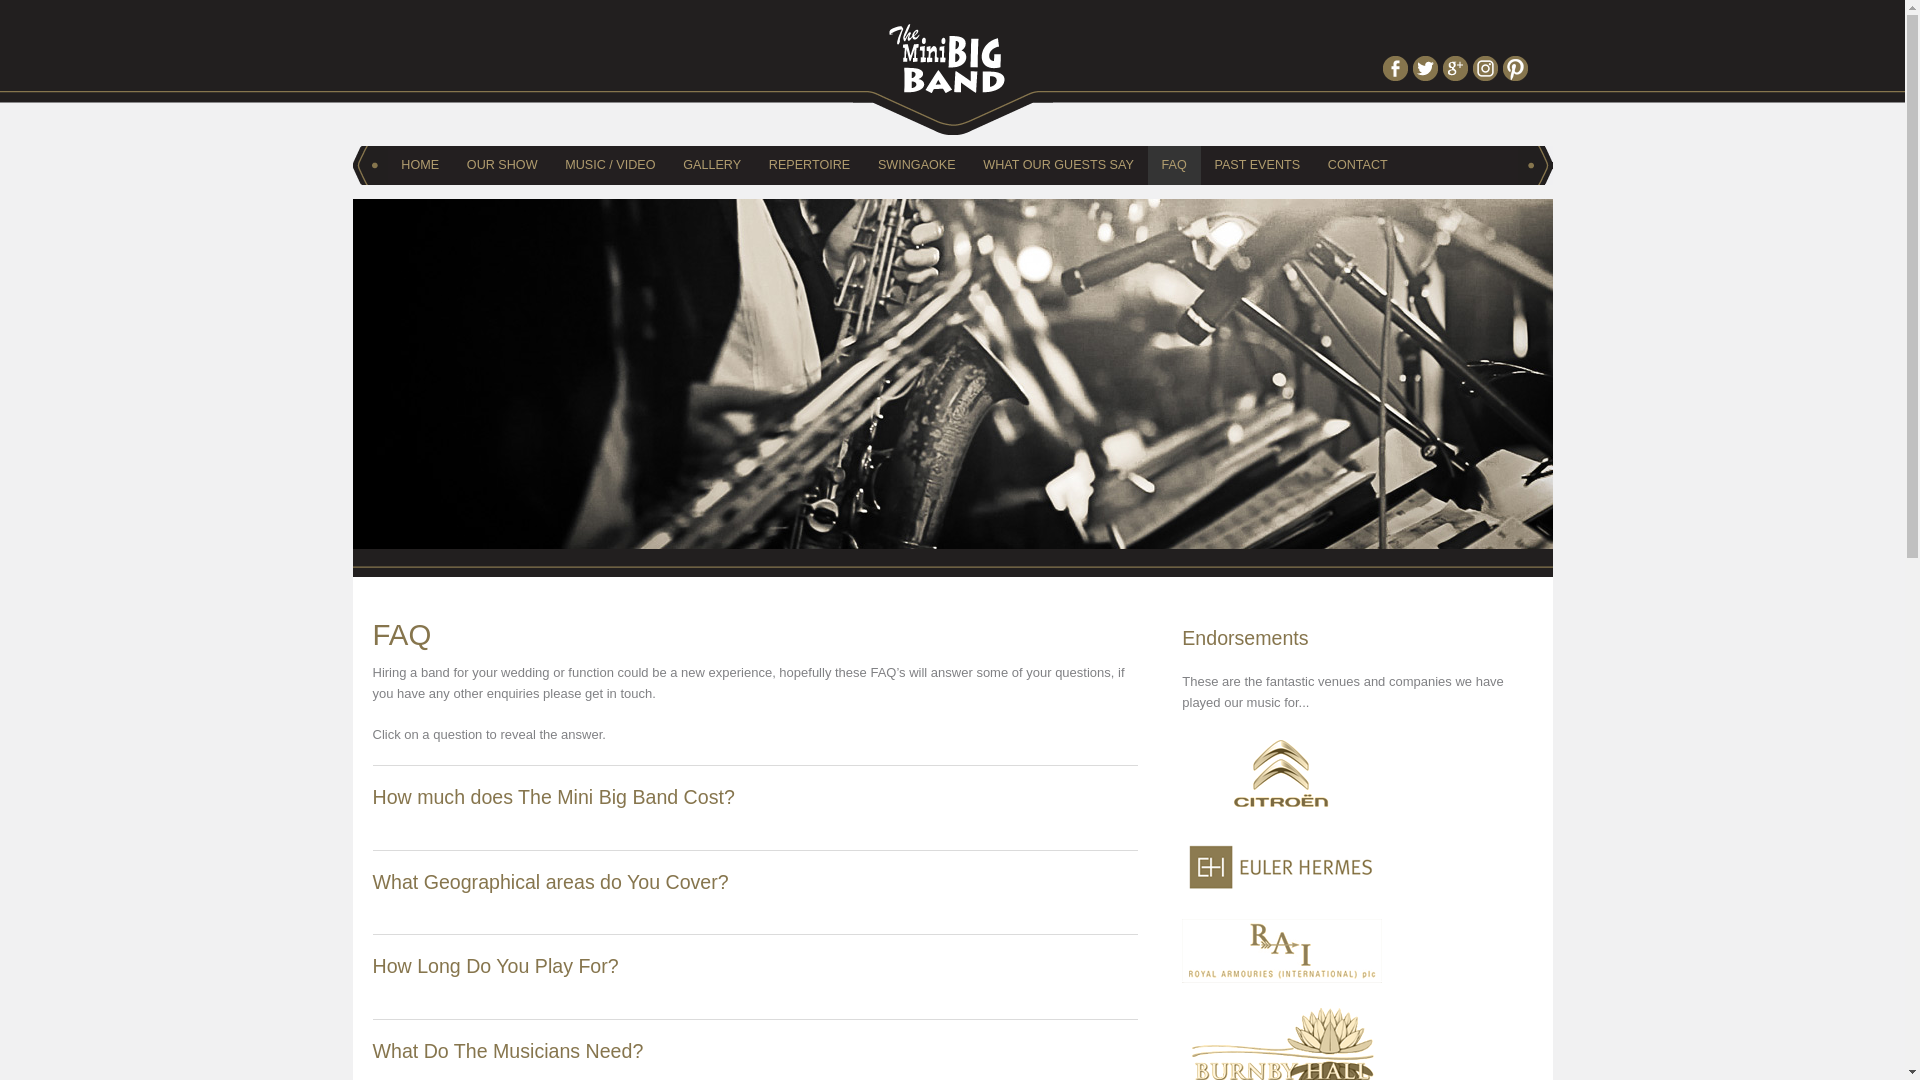 Image resolution: width=1920 pixels, height=1080 pixels. What do you see at coordinates (502, 164) in the screenshot?
I see `OUR SHOW` at bounding box center [502, 164].